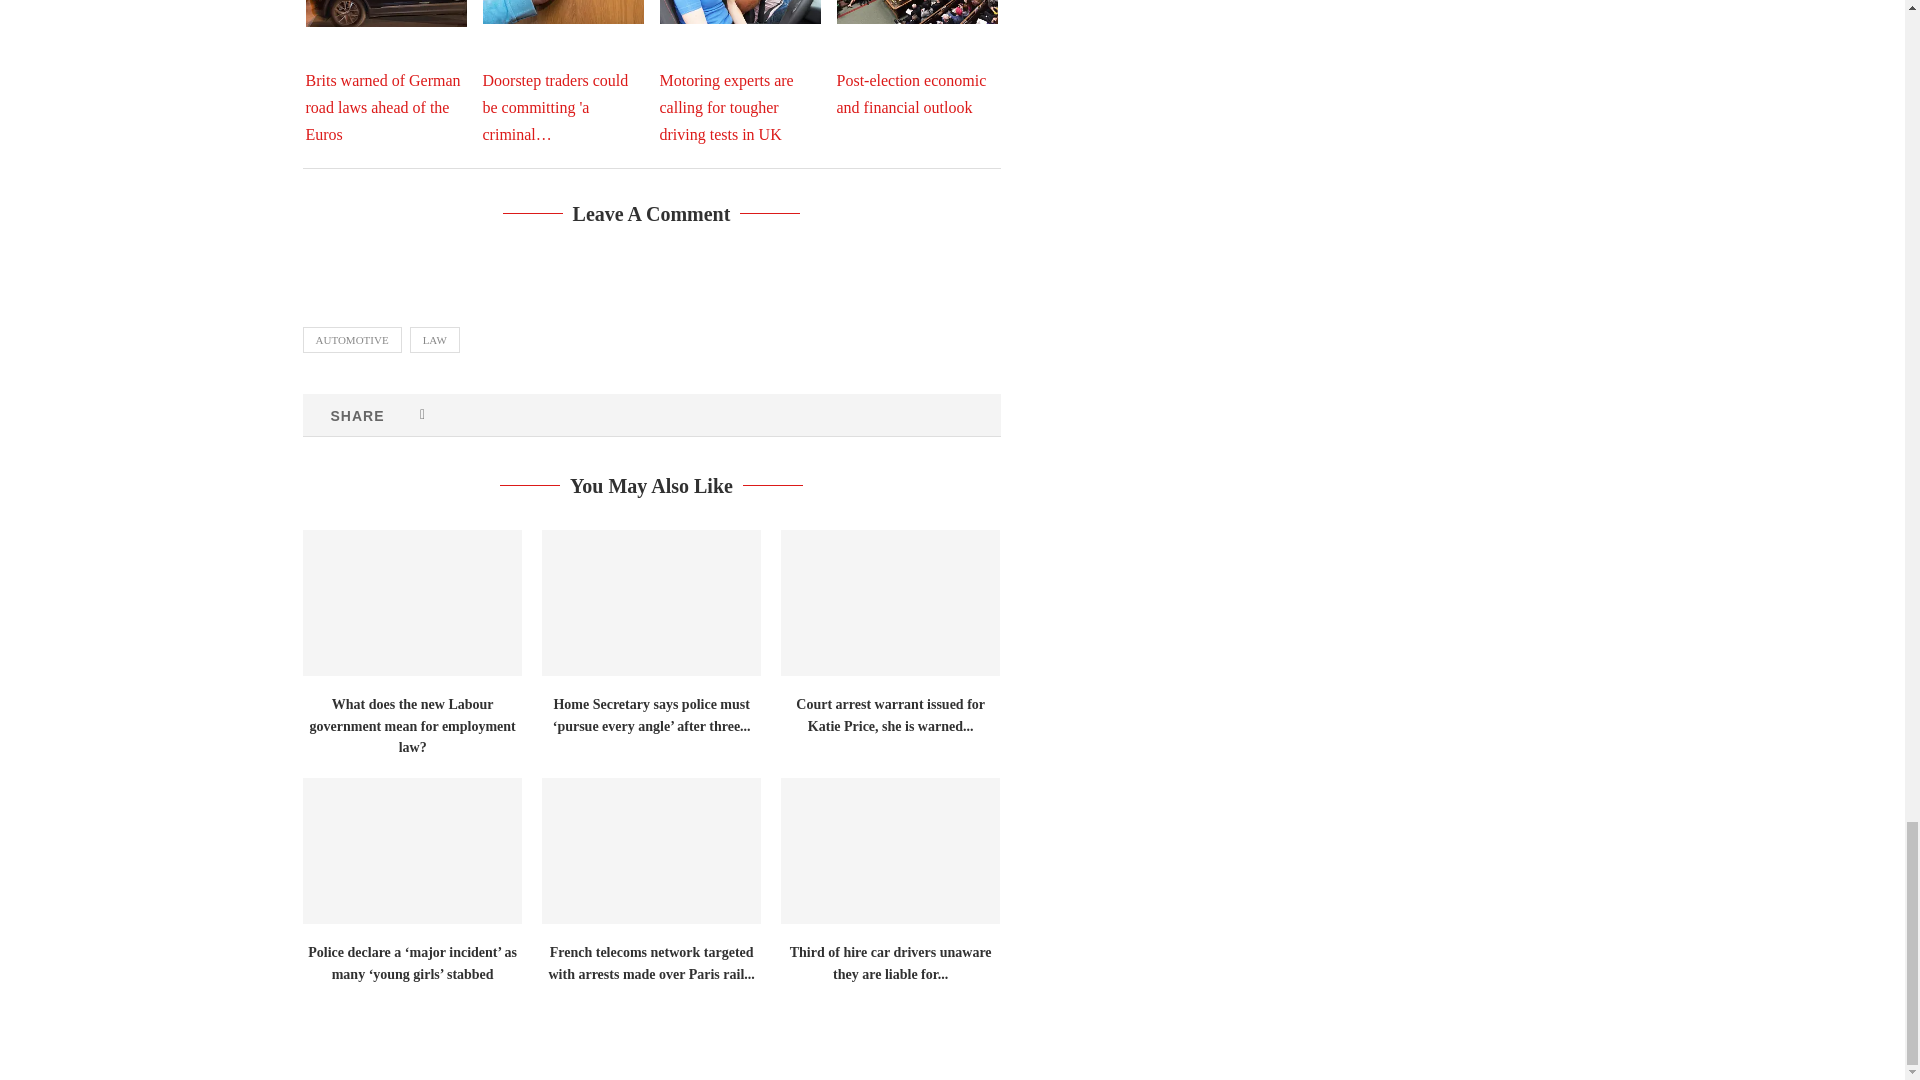  What do you see at coordinates (386, 14) in the screenshot?
I see `Brits warned of German road laws ahead of the Euros` at bounding box center [386, 14].